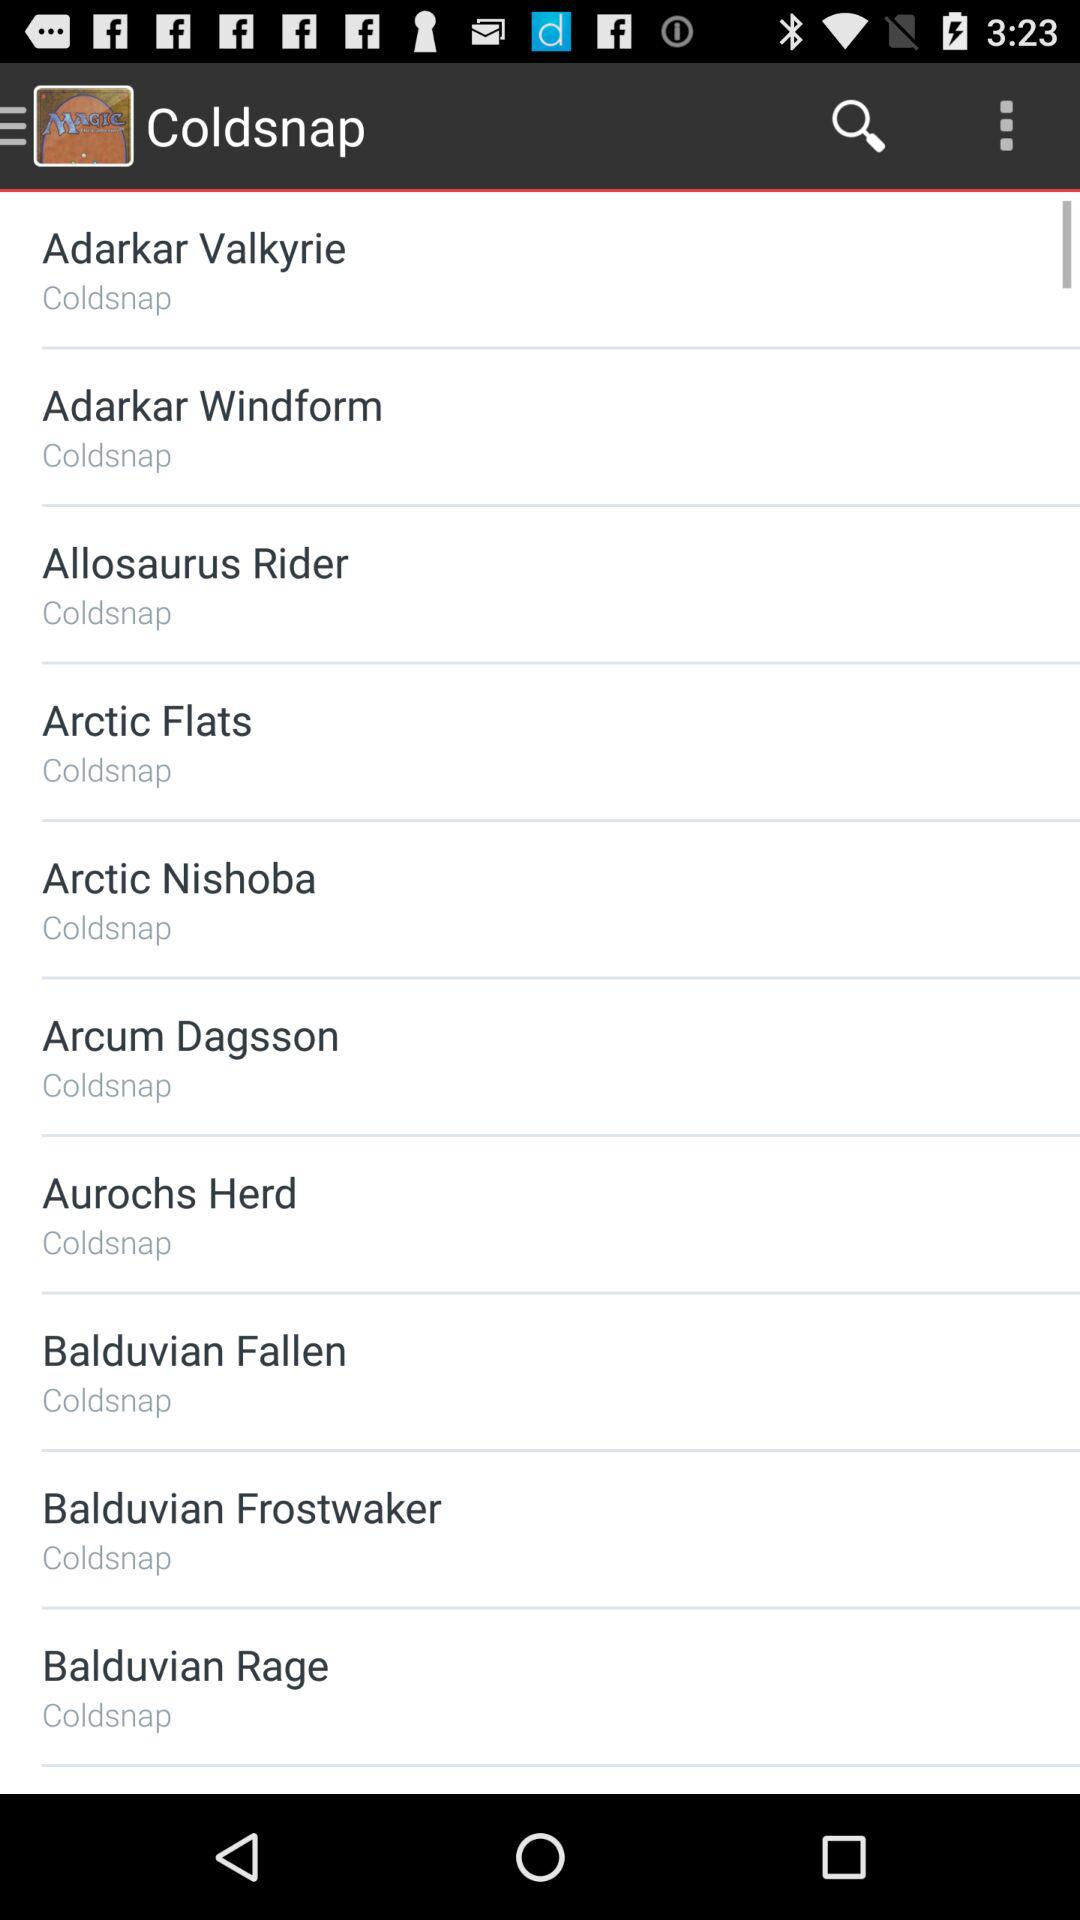 This screenshot has height=1920, width=1080. I want to click on press arctic flats icon, so click(508, 718).